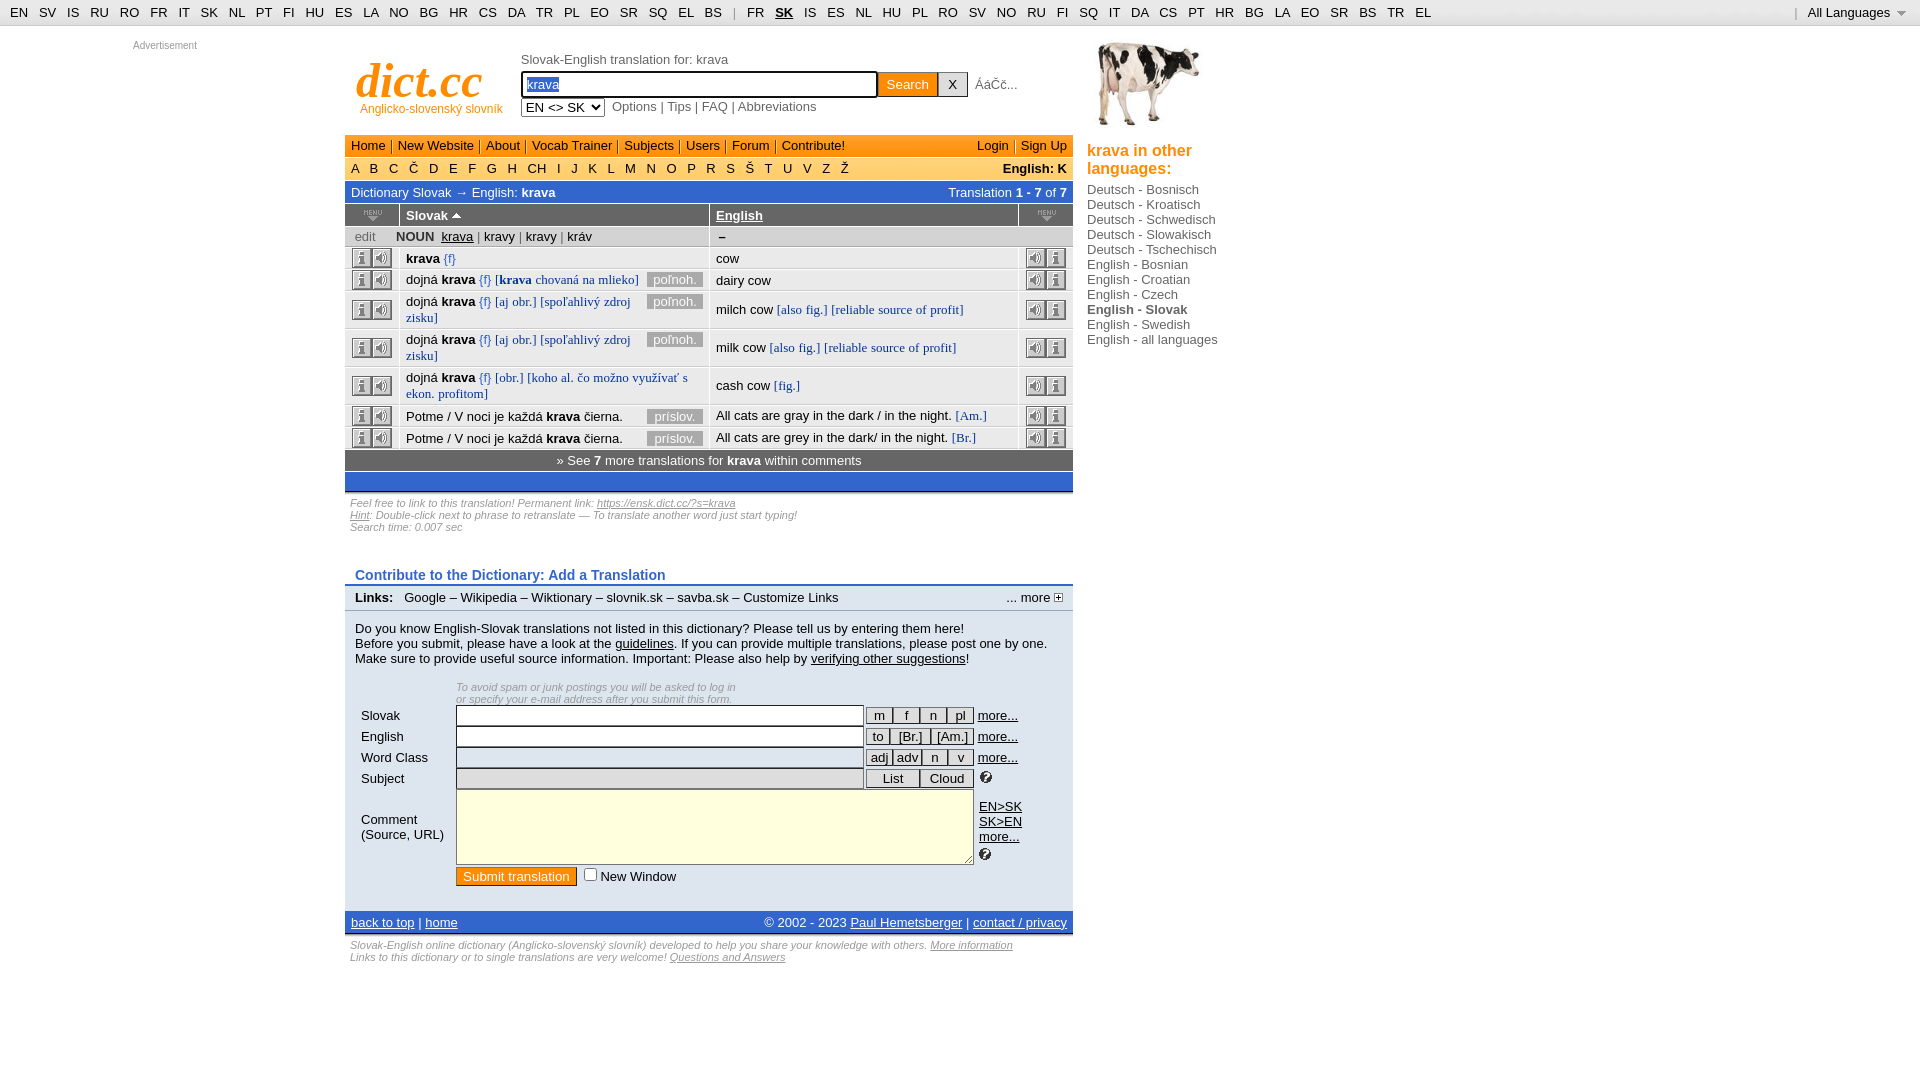 The height and width of the screenshot is (1080, 1920). I want to click on Contribute to the Dictionary: Add a Translation, so click(510, 575).